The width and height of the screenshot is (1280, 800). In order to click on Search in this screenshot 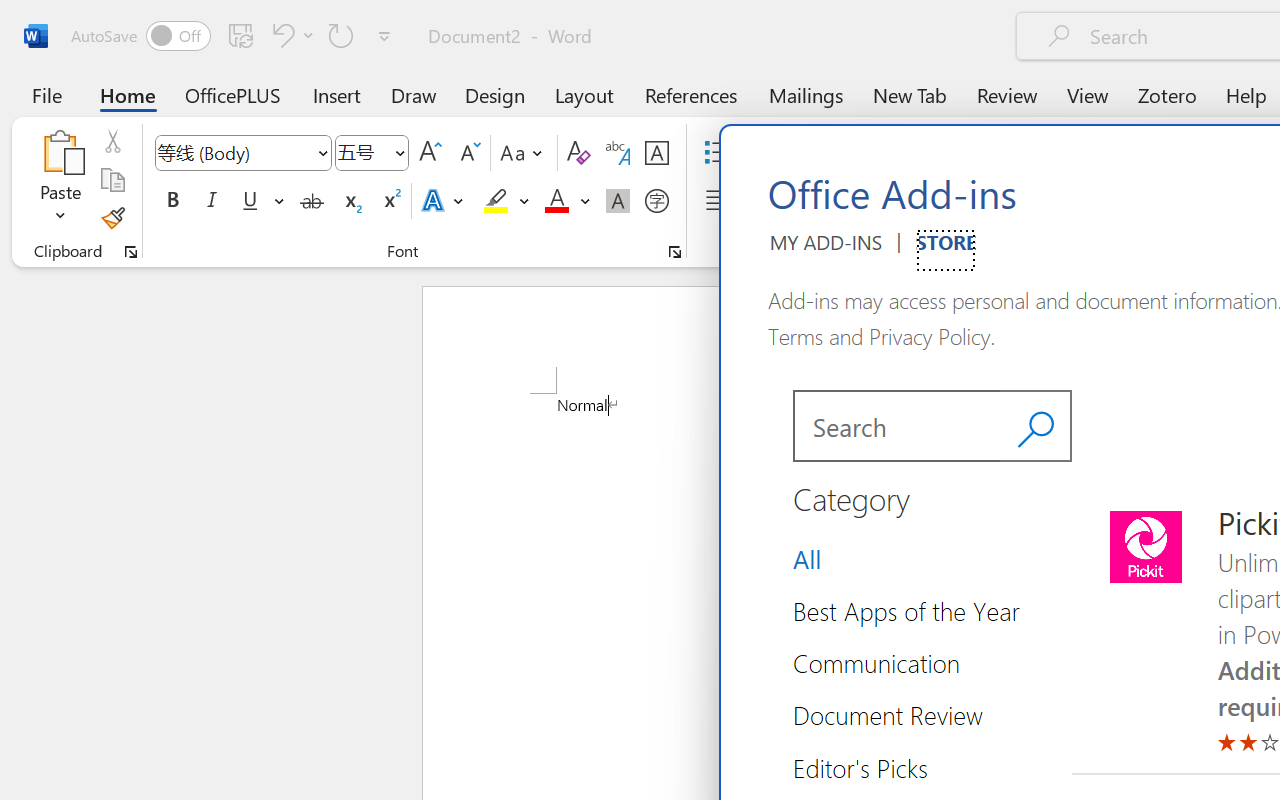, I will do `click(1036, 426)`.